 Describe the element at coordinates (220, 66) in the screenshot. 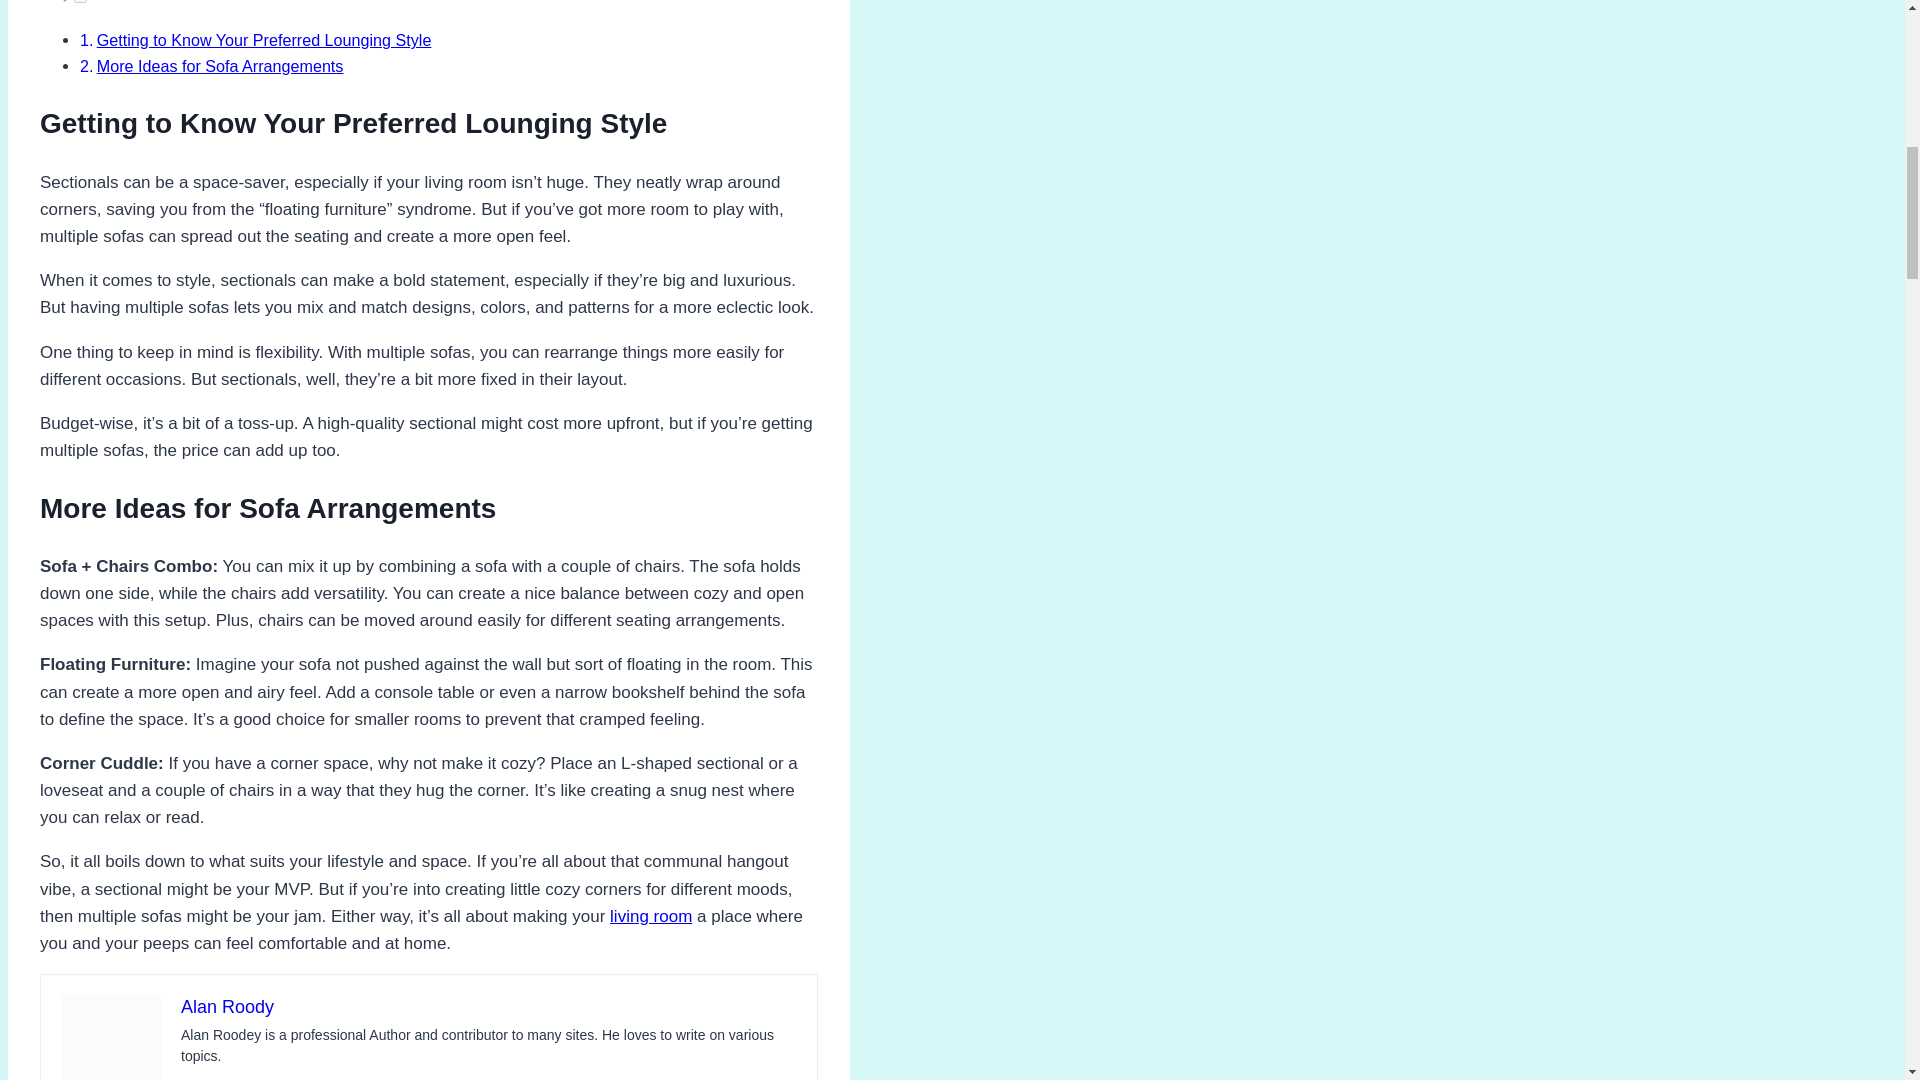

I see `More Ideas for Sofa Arrangements` at that location.